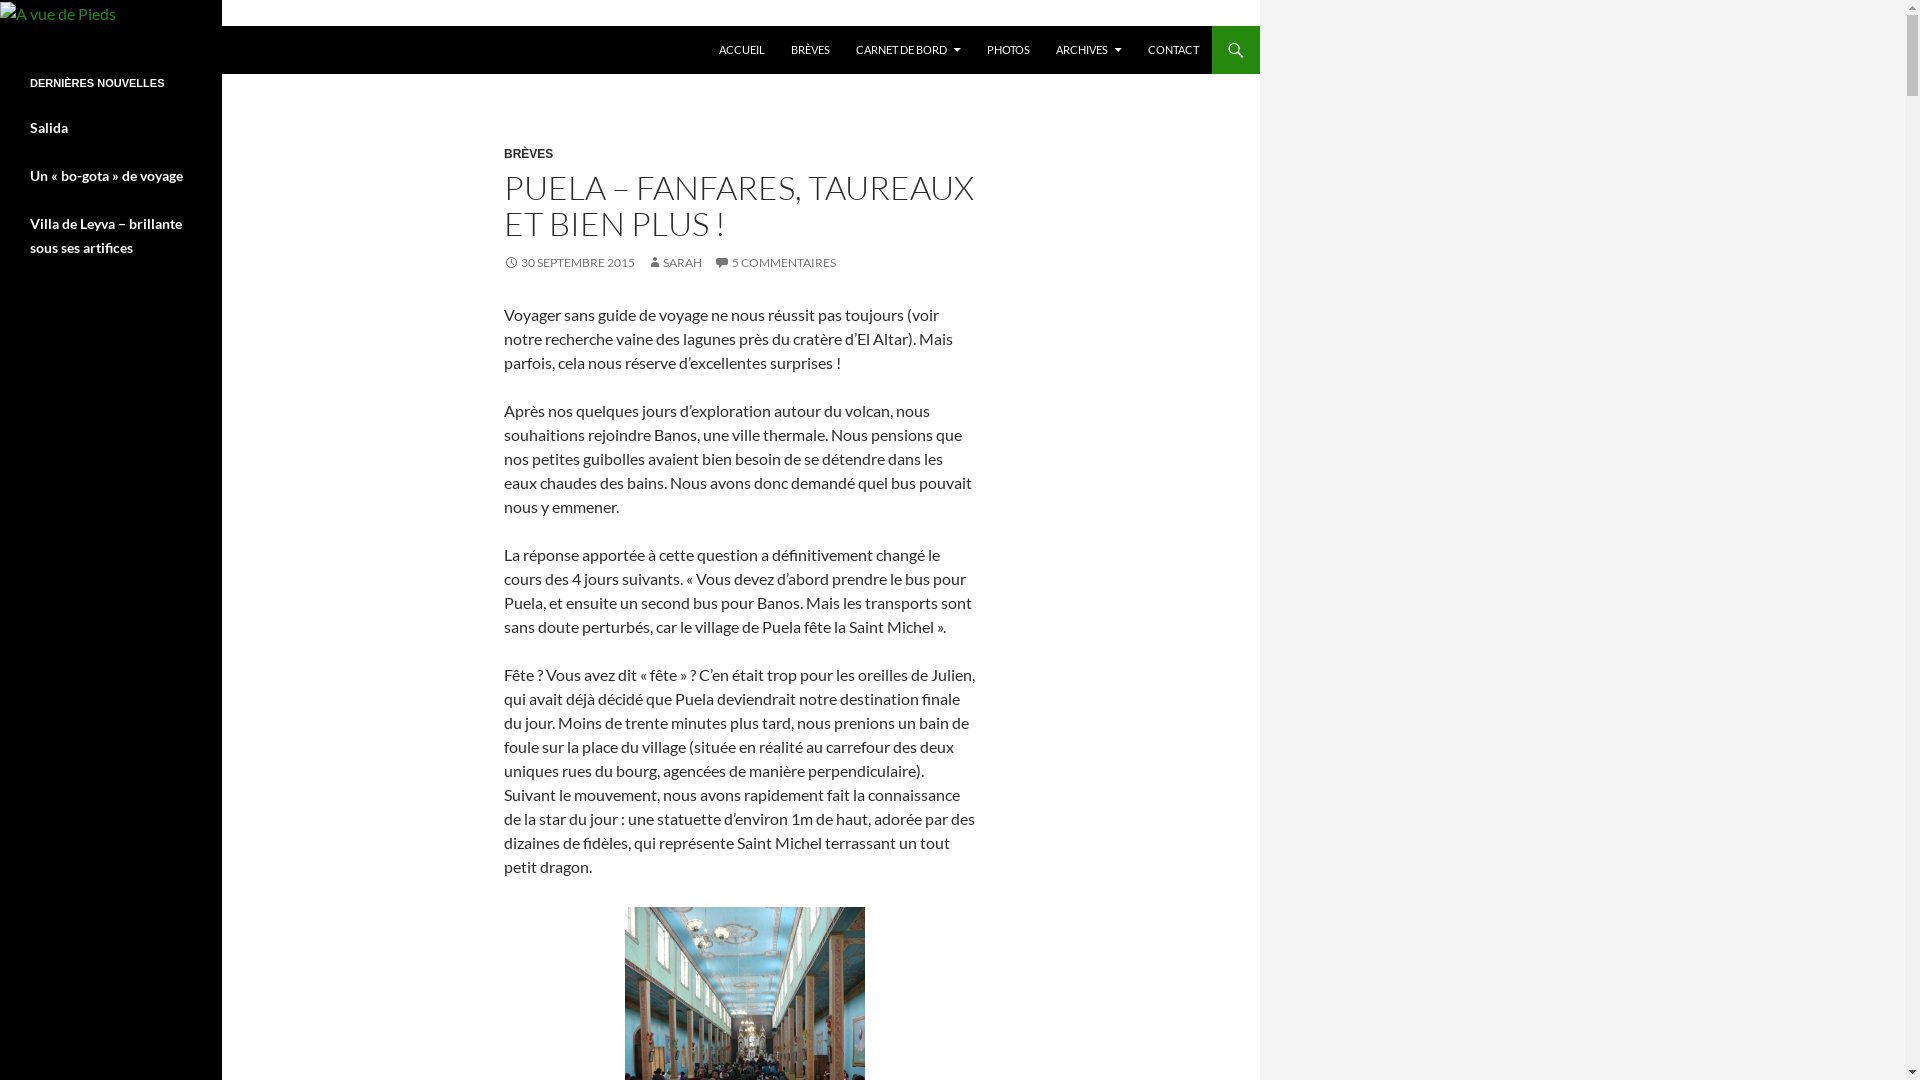 This screenshot has height=1080, width=1920. I want to click on ACCUEIL, so click(742, 50).